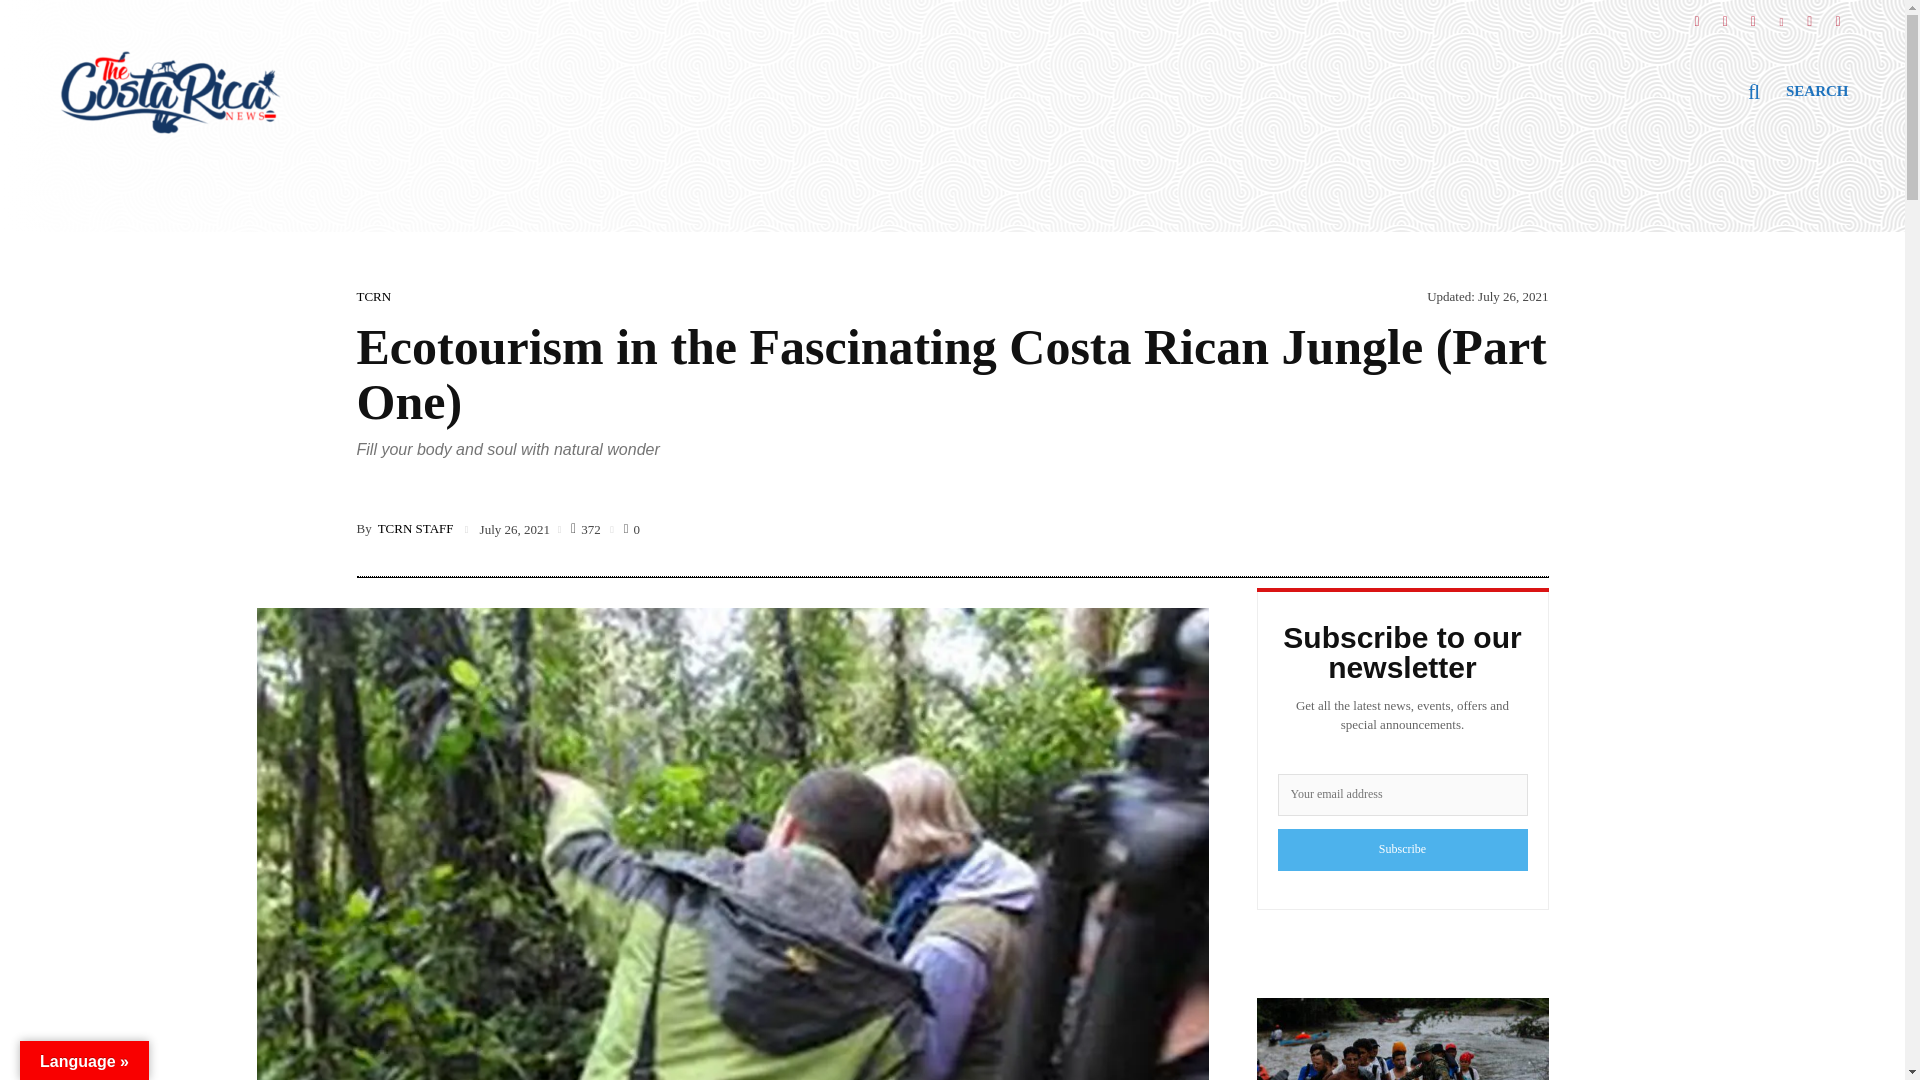 This screenshot has height=1080, width=1920. Describe the element at coordinates (1838, 14) in the screenshot. I see `Paypal` at that location.